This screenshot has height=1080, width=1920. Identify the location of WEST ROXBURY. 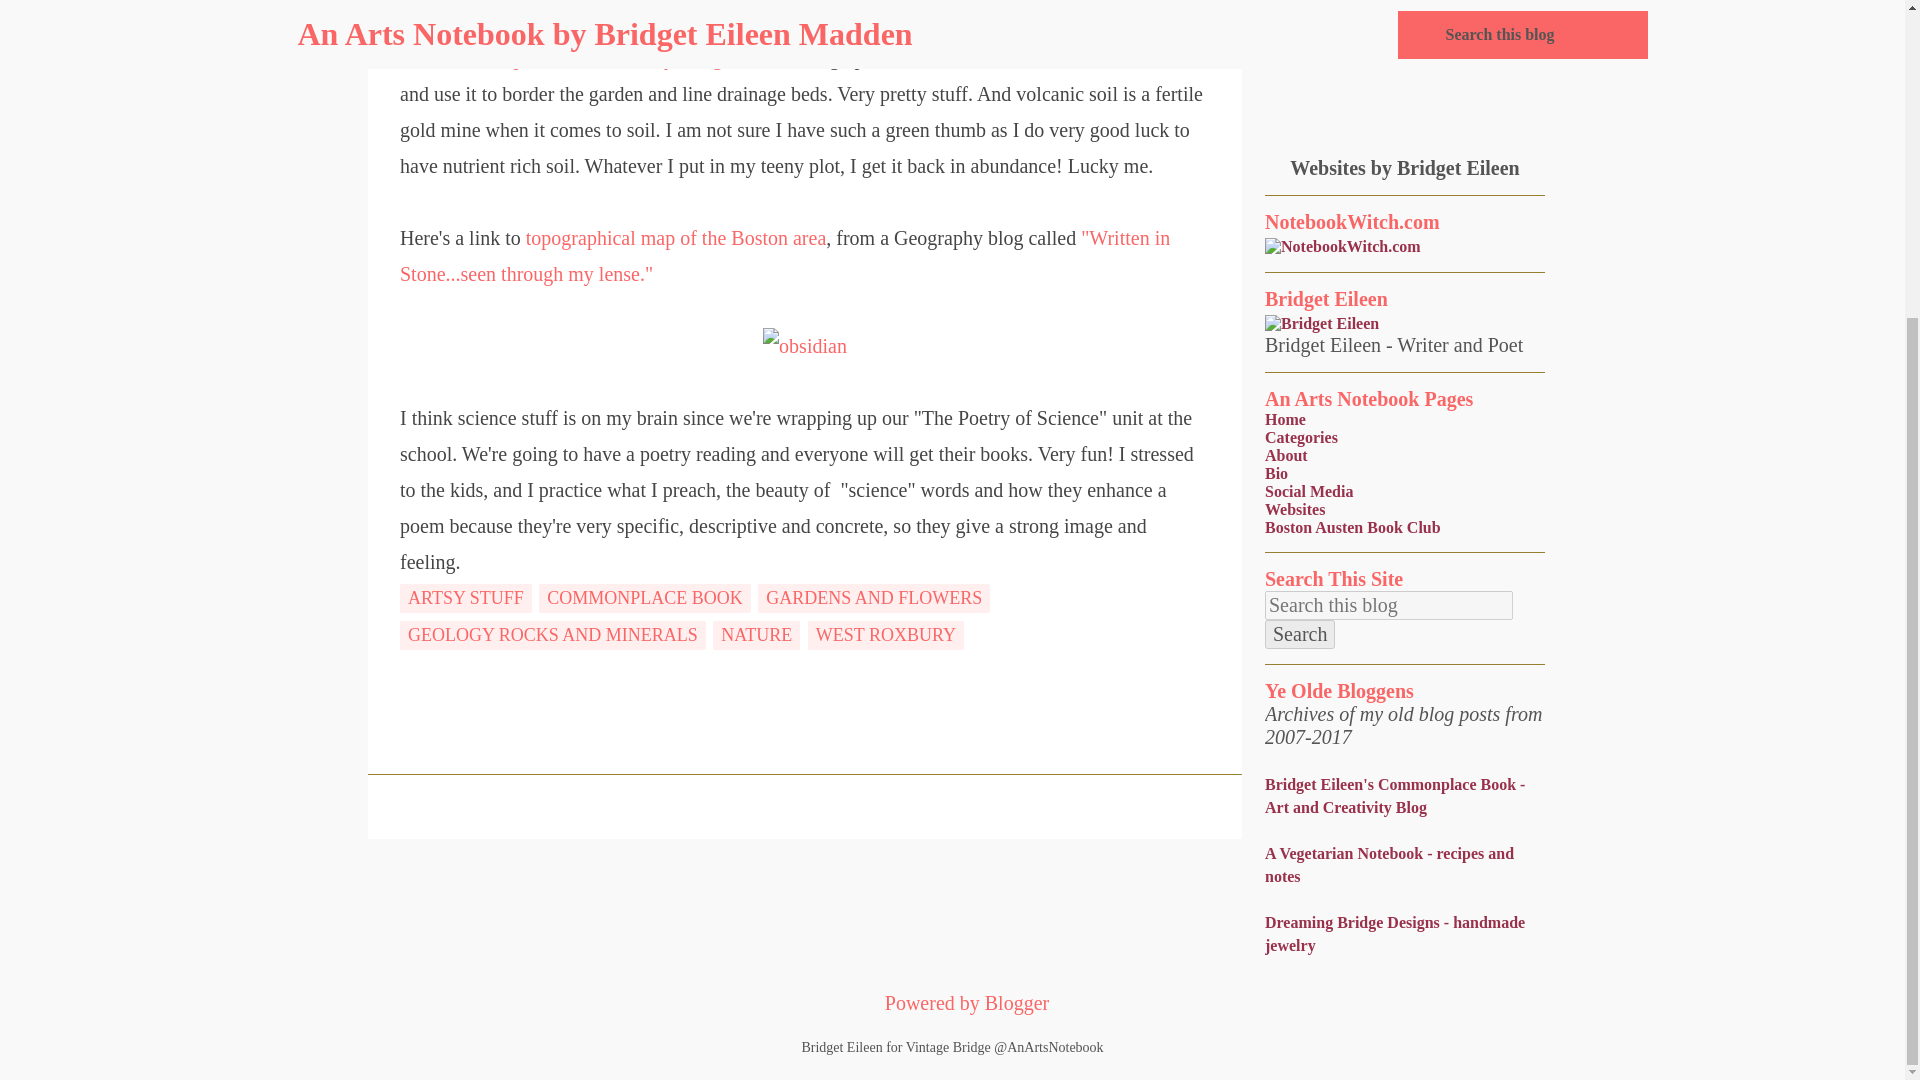
(886, 636).